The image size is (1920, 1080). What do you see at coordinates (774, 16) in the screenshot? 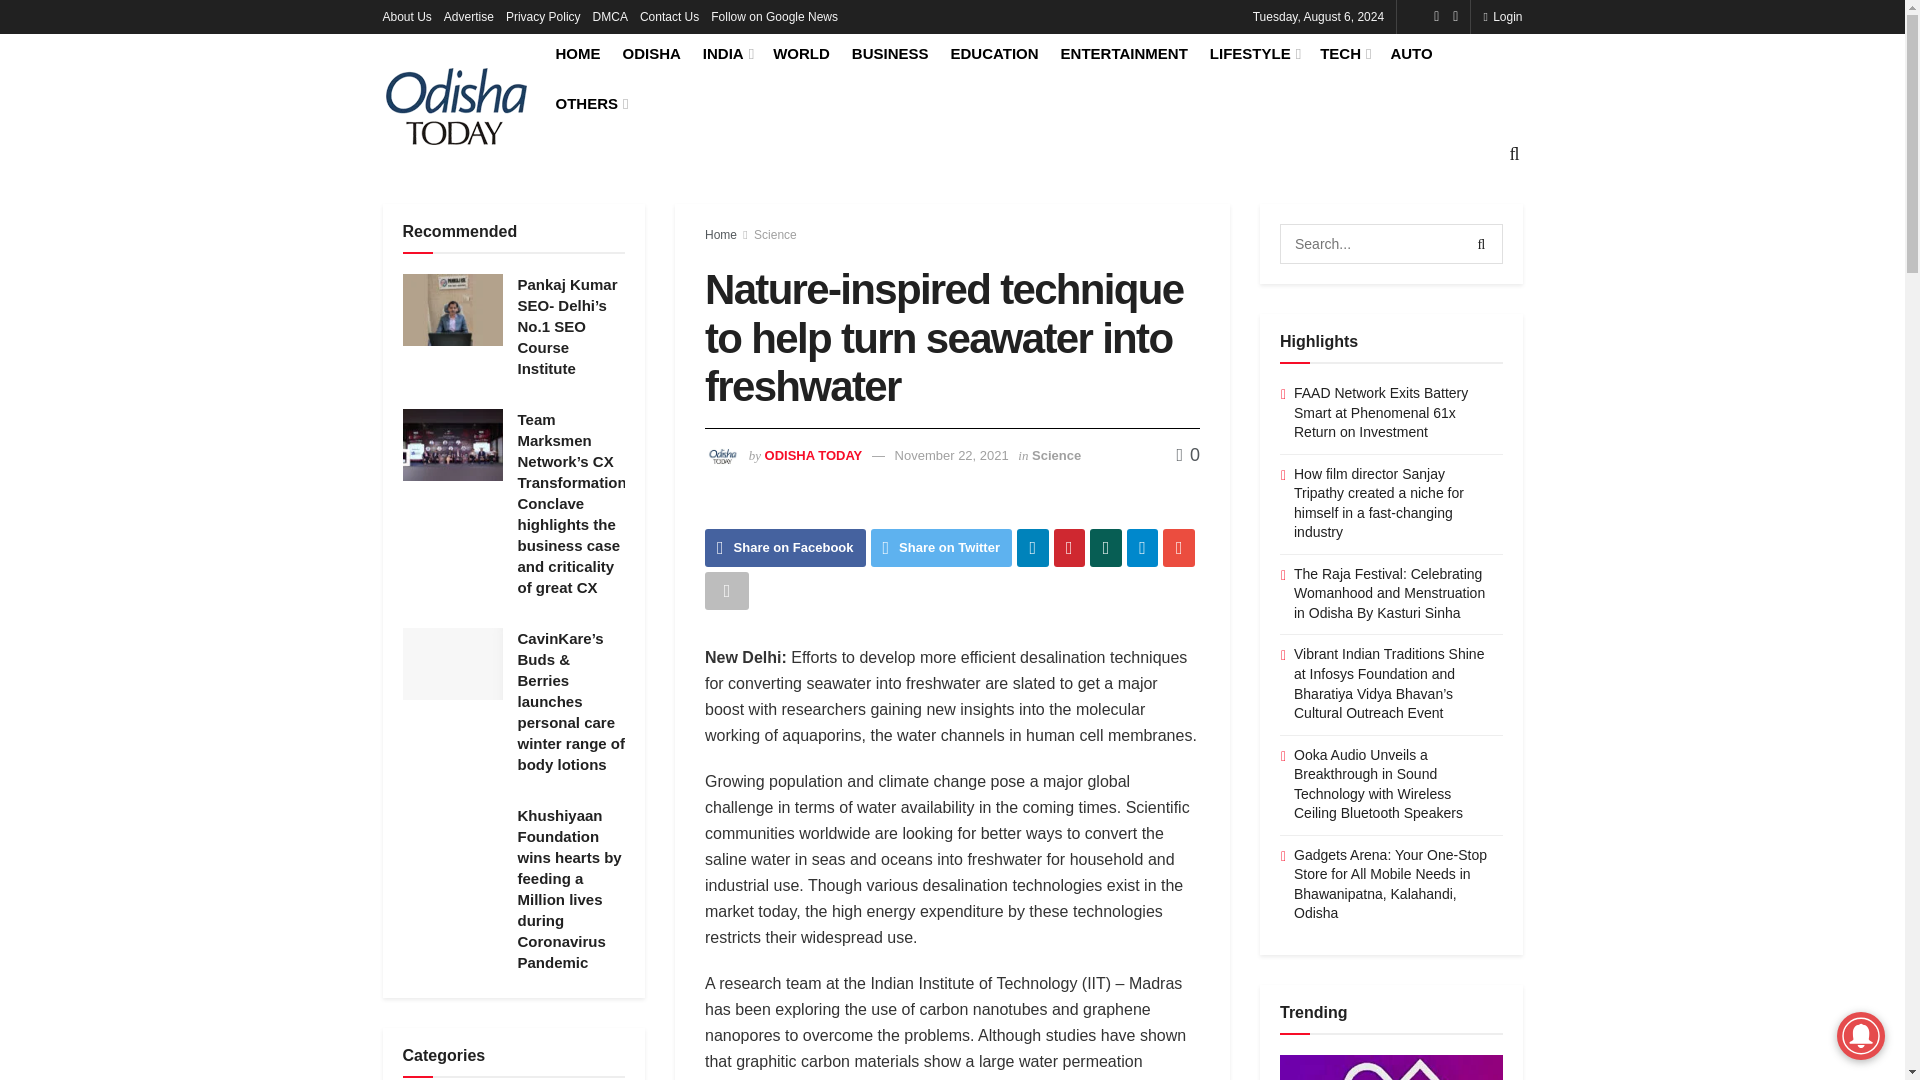
I see `Follow on Google News` at bounding box center [774, 16].